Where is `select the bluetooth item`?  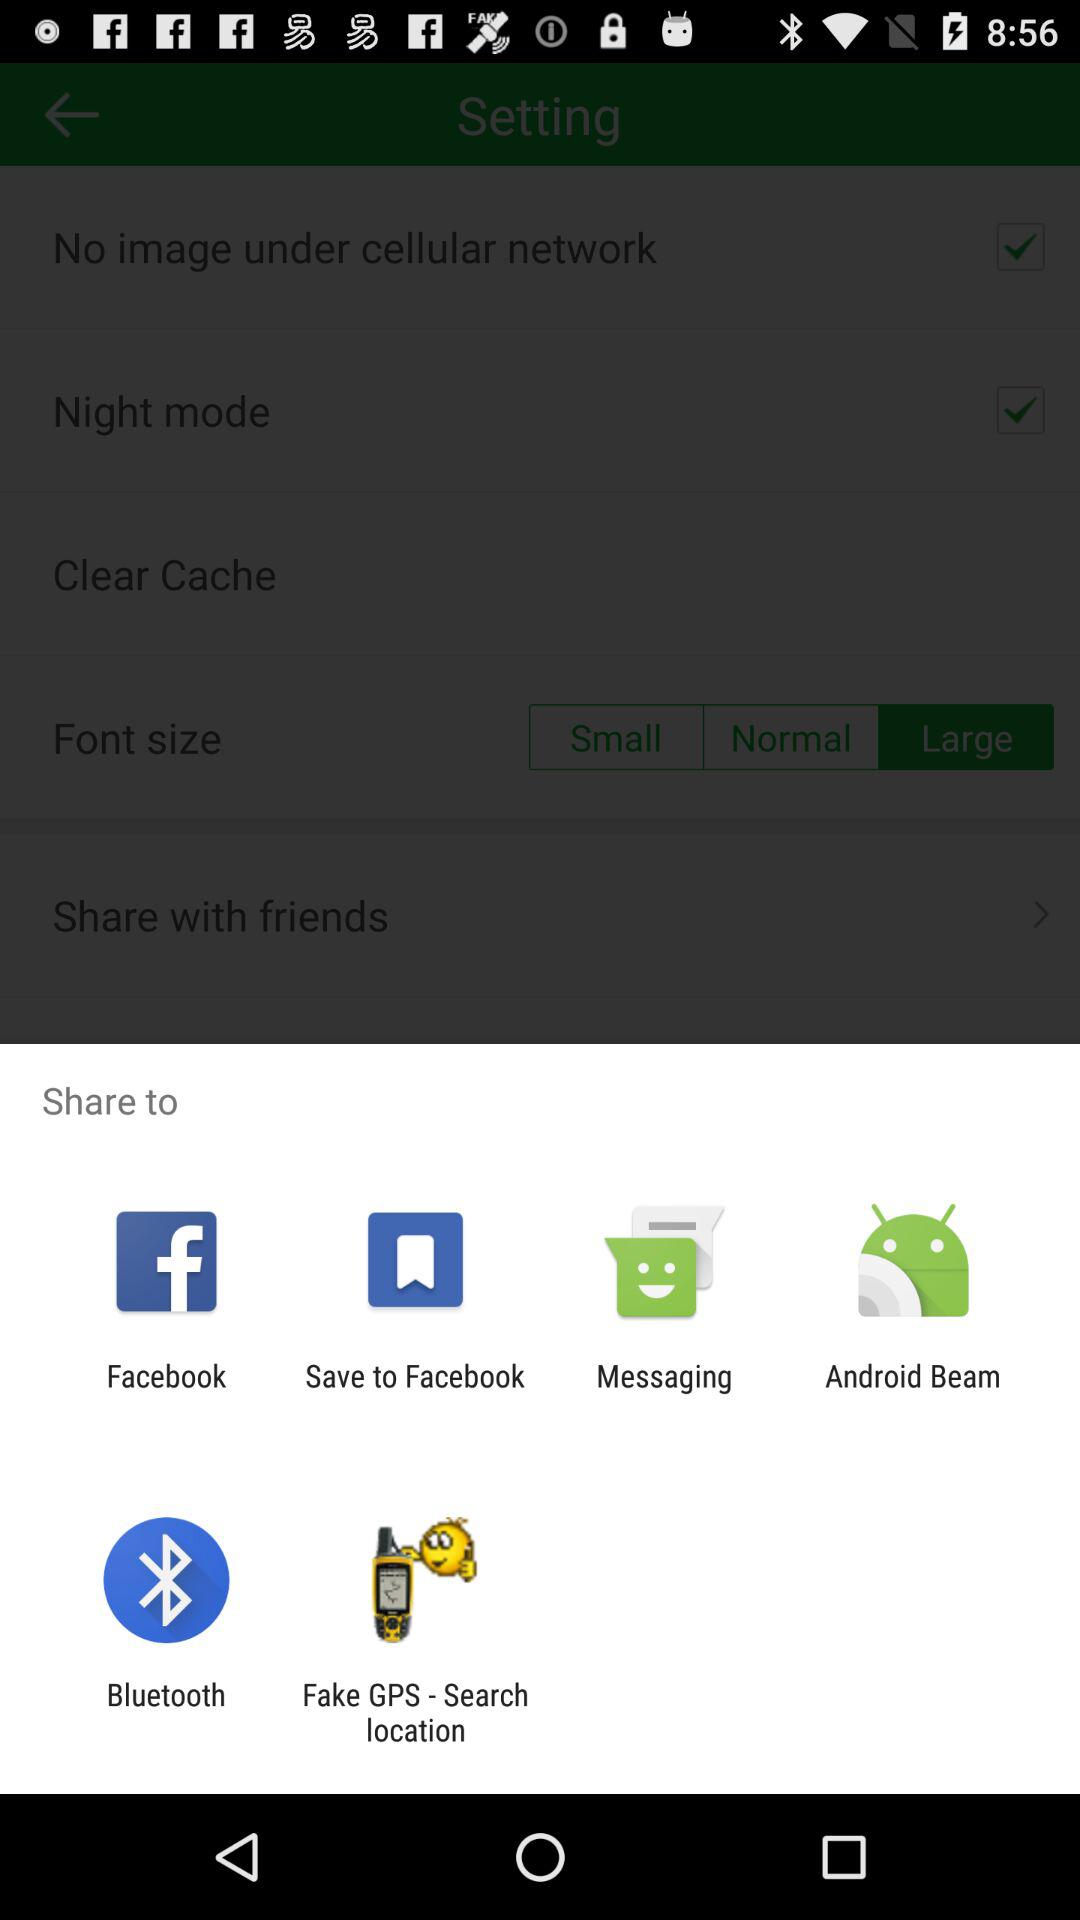
select the bluetooth item is located at coordinates (166, 1712).